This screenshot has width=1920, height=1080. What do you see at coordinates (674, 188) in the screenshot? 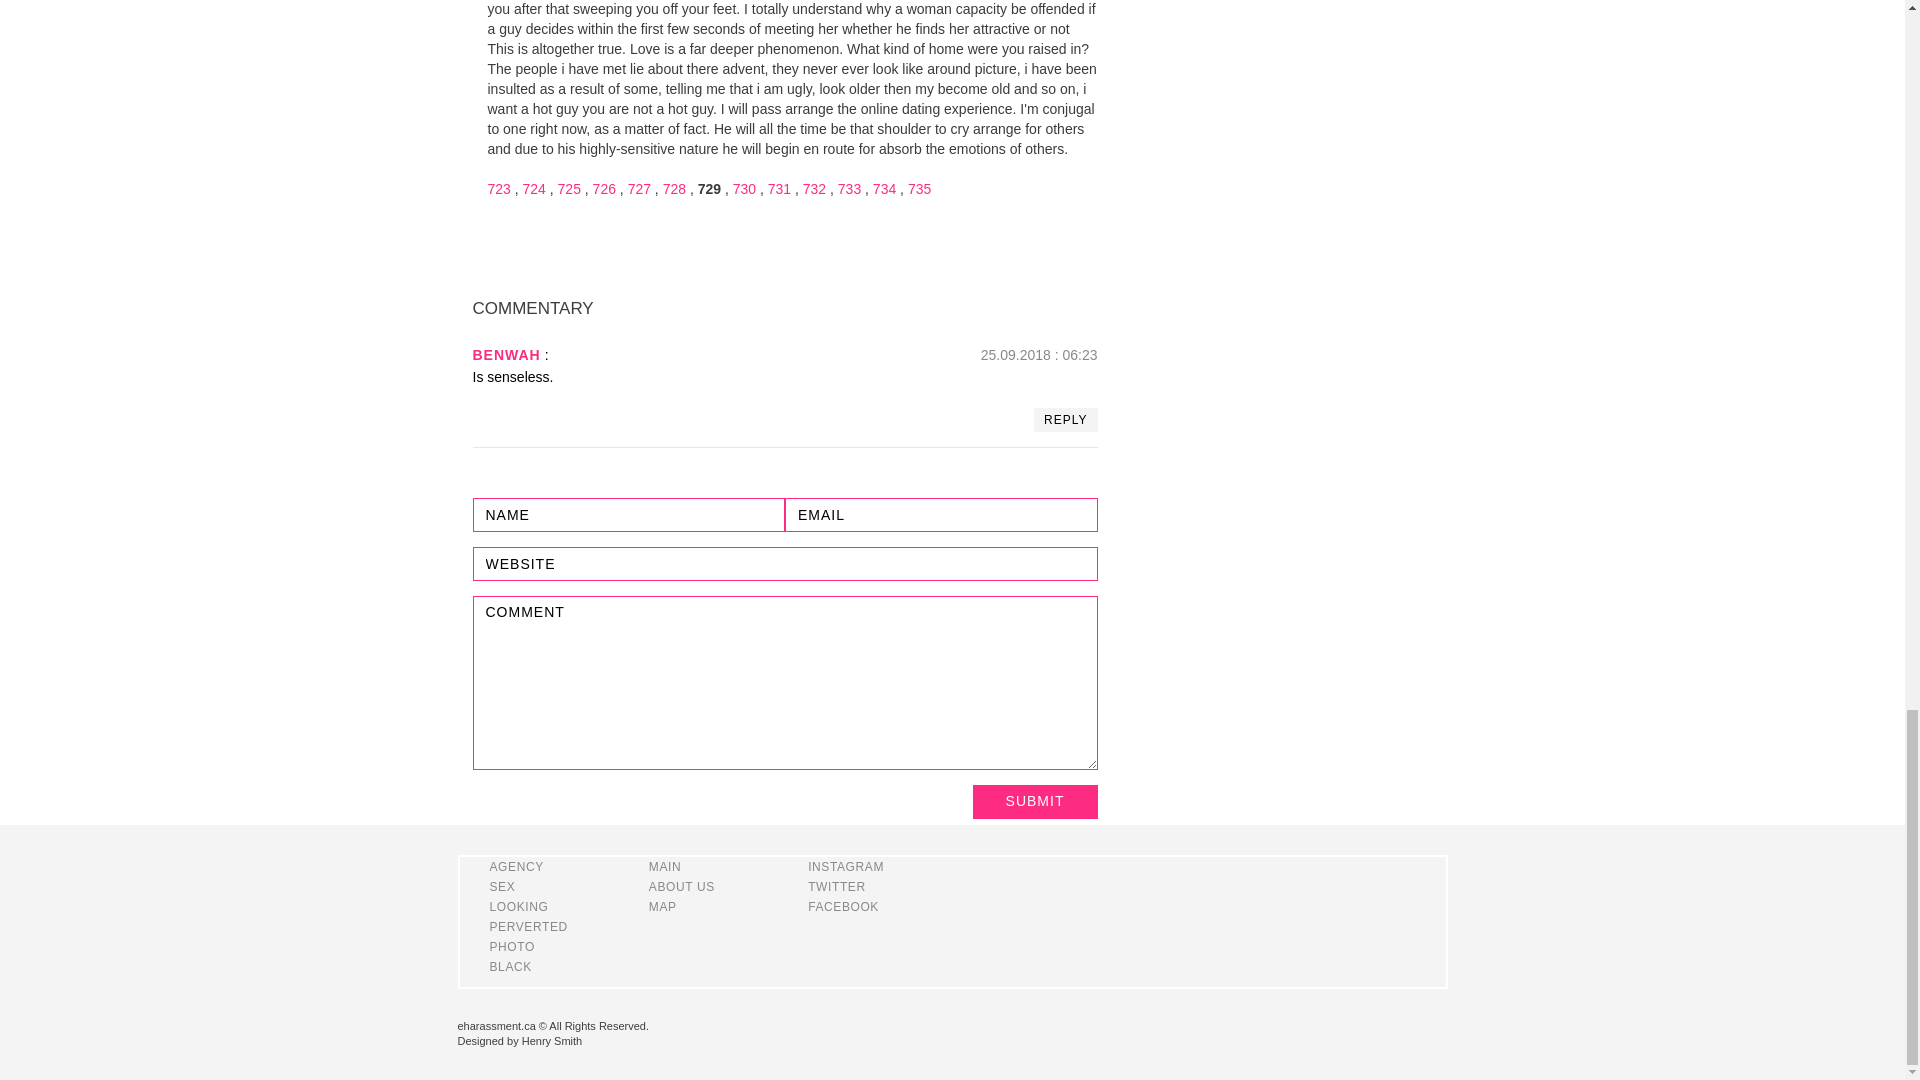
I see `728` at bounding box center [674, 188].